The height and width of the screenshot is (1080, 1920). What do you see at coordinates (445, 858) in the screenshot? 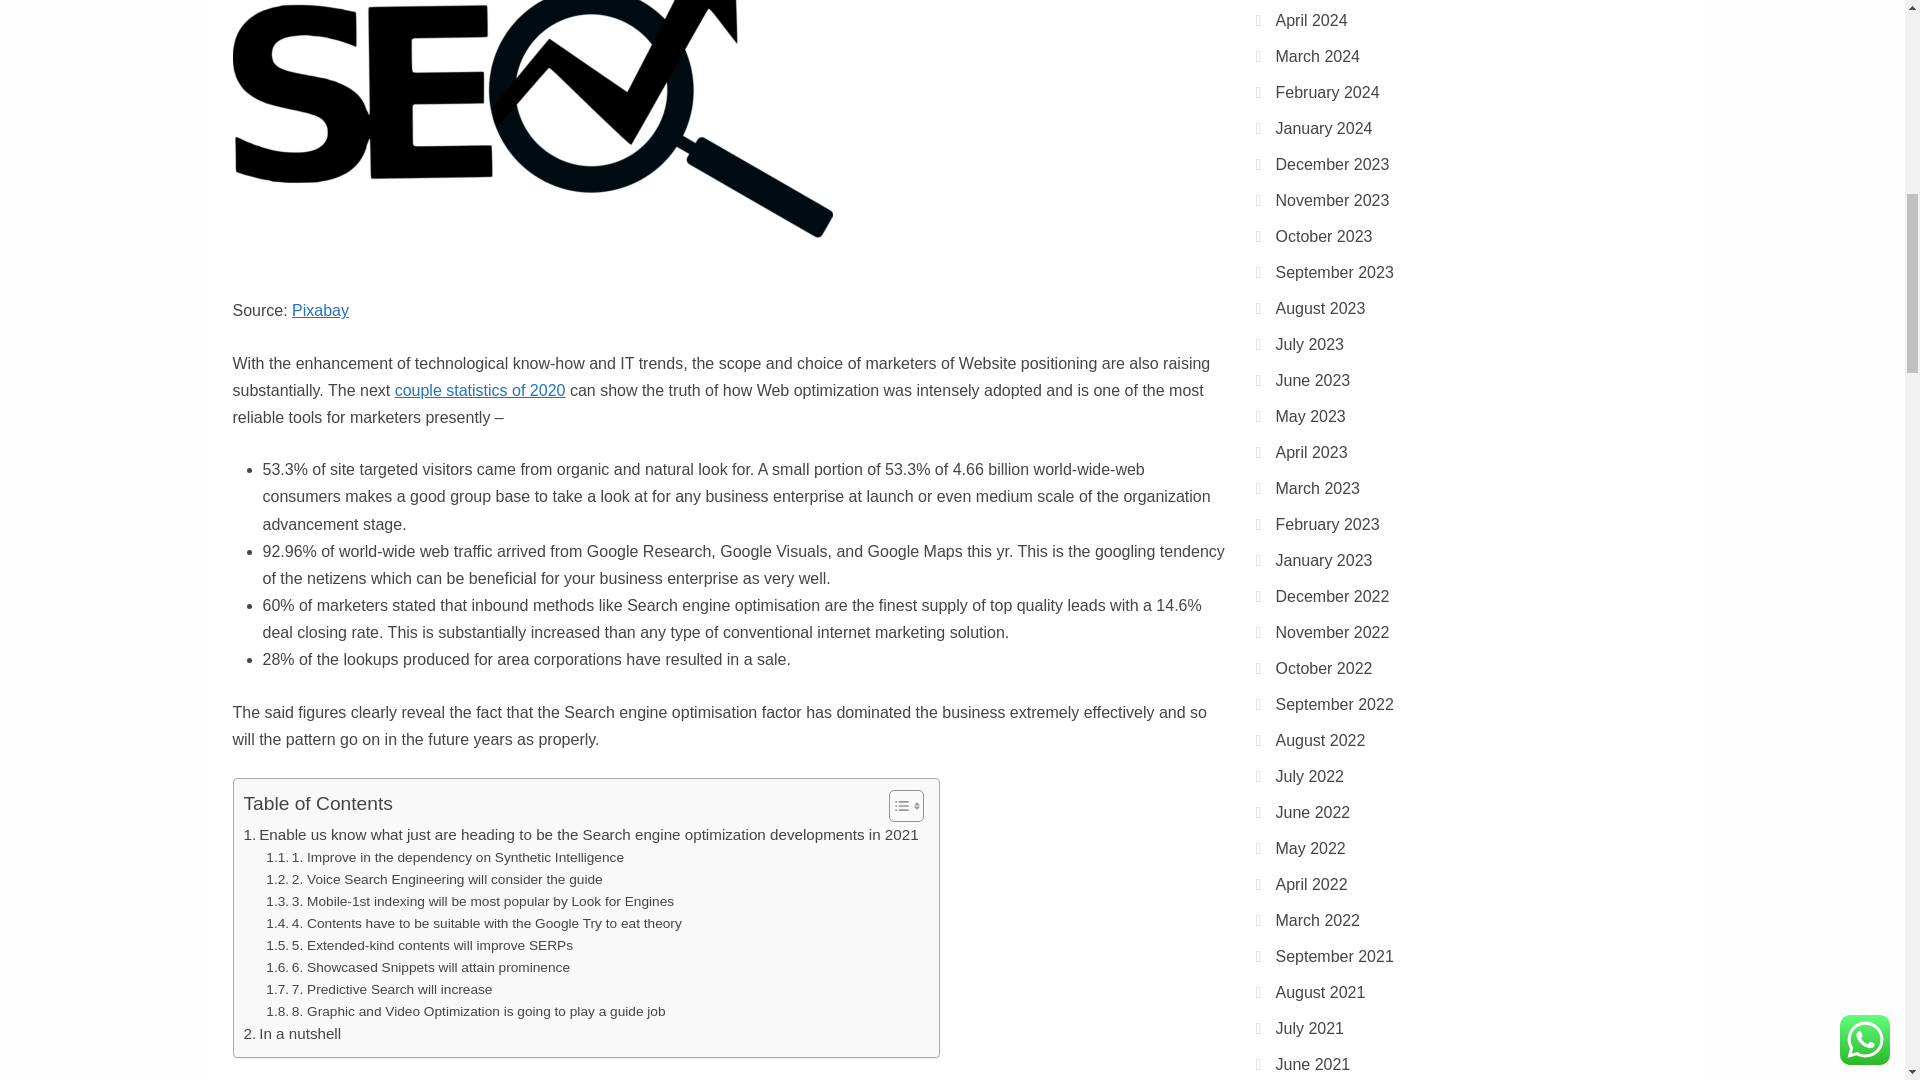
I see `1. Improve in the dependency on Synthetic Intelligence` at bounding box center [445, 858].